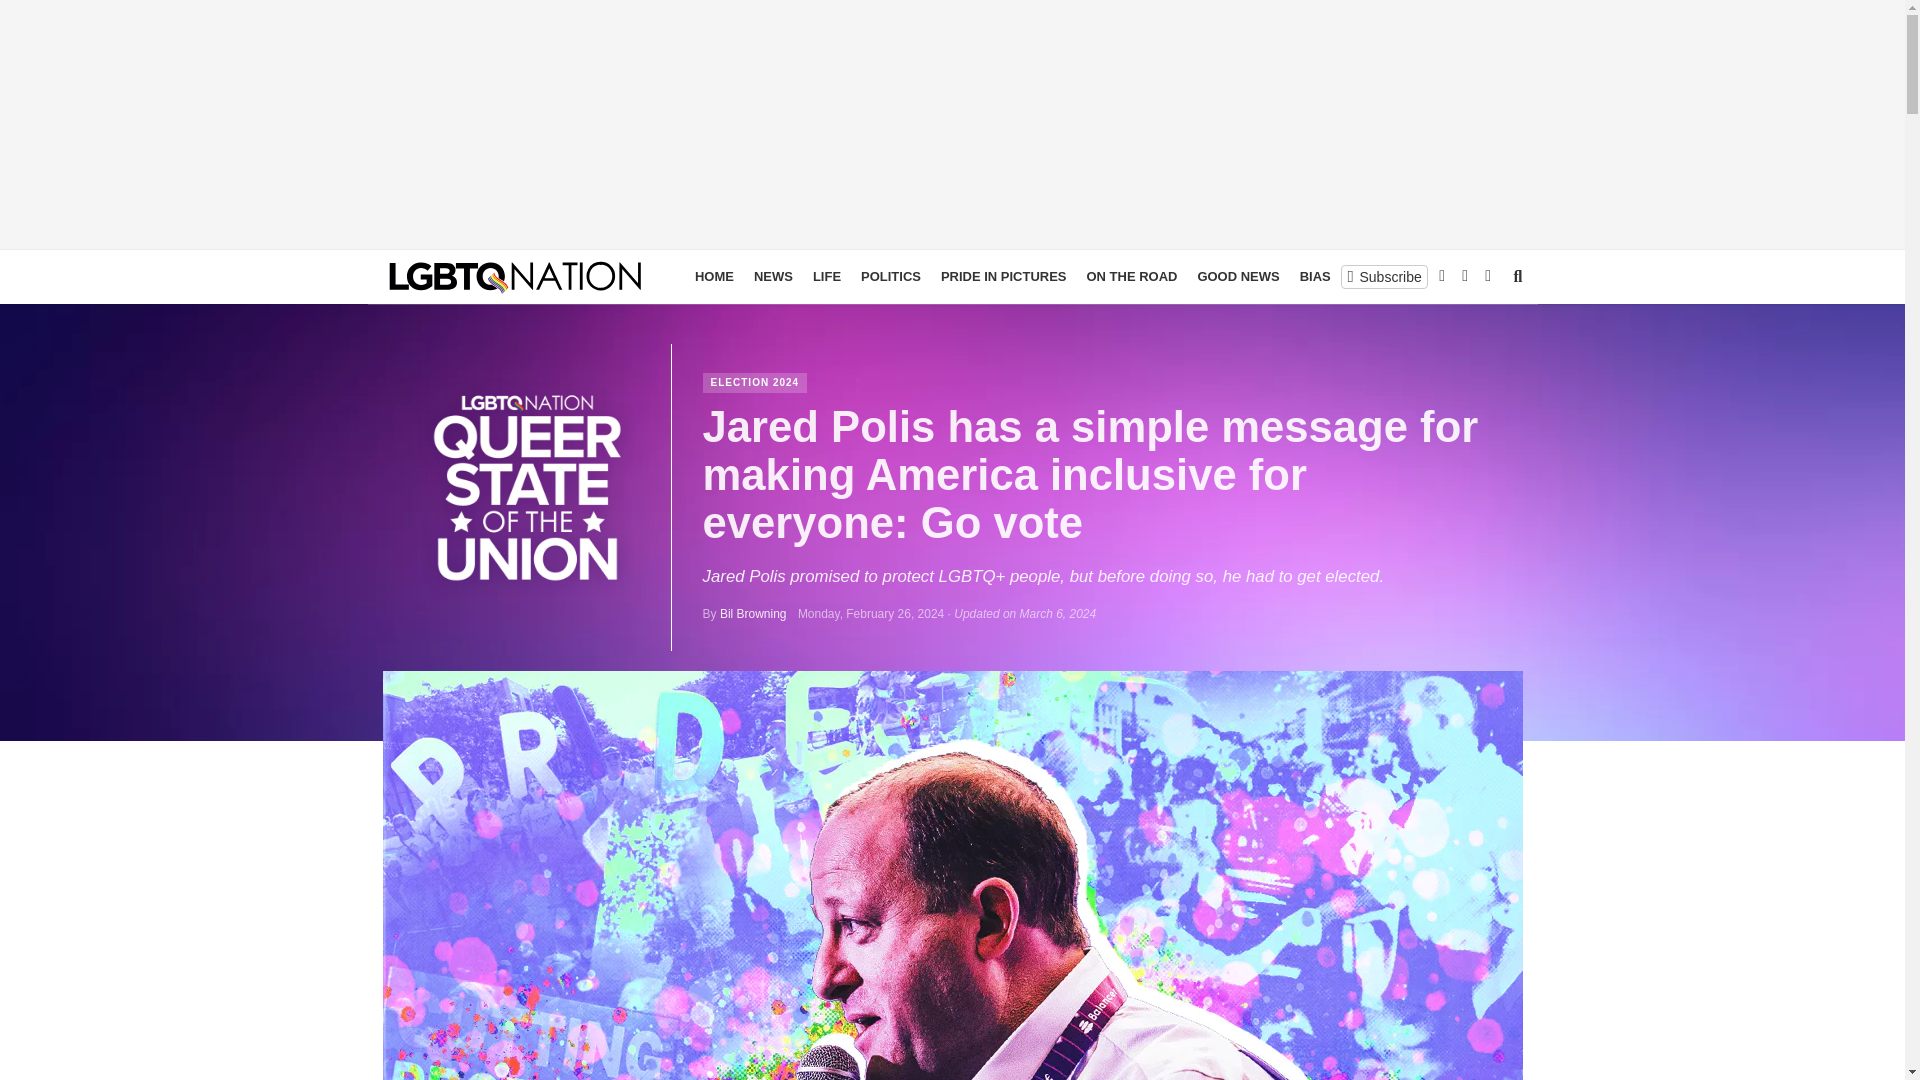  Describe the element at coordinates (1004, 276) in the screenshot. I see `PRIDE IN PICTURES` at that location.